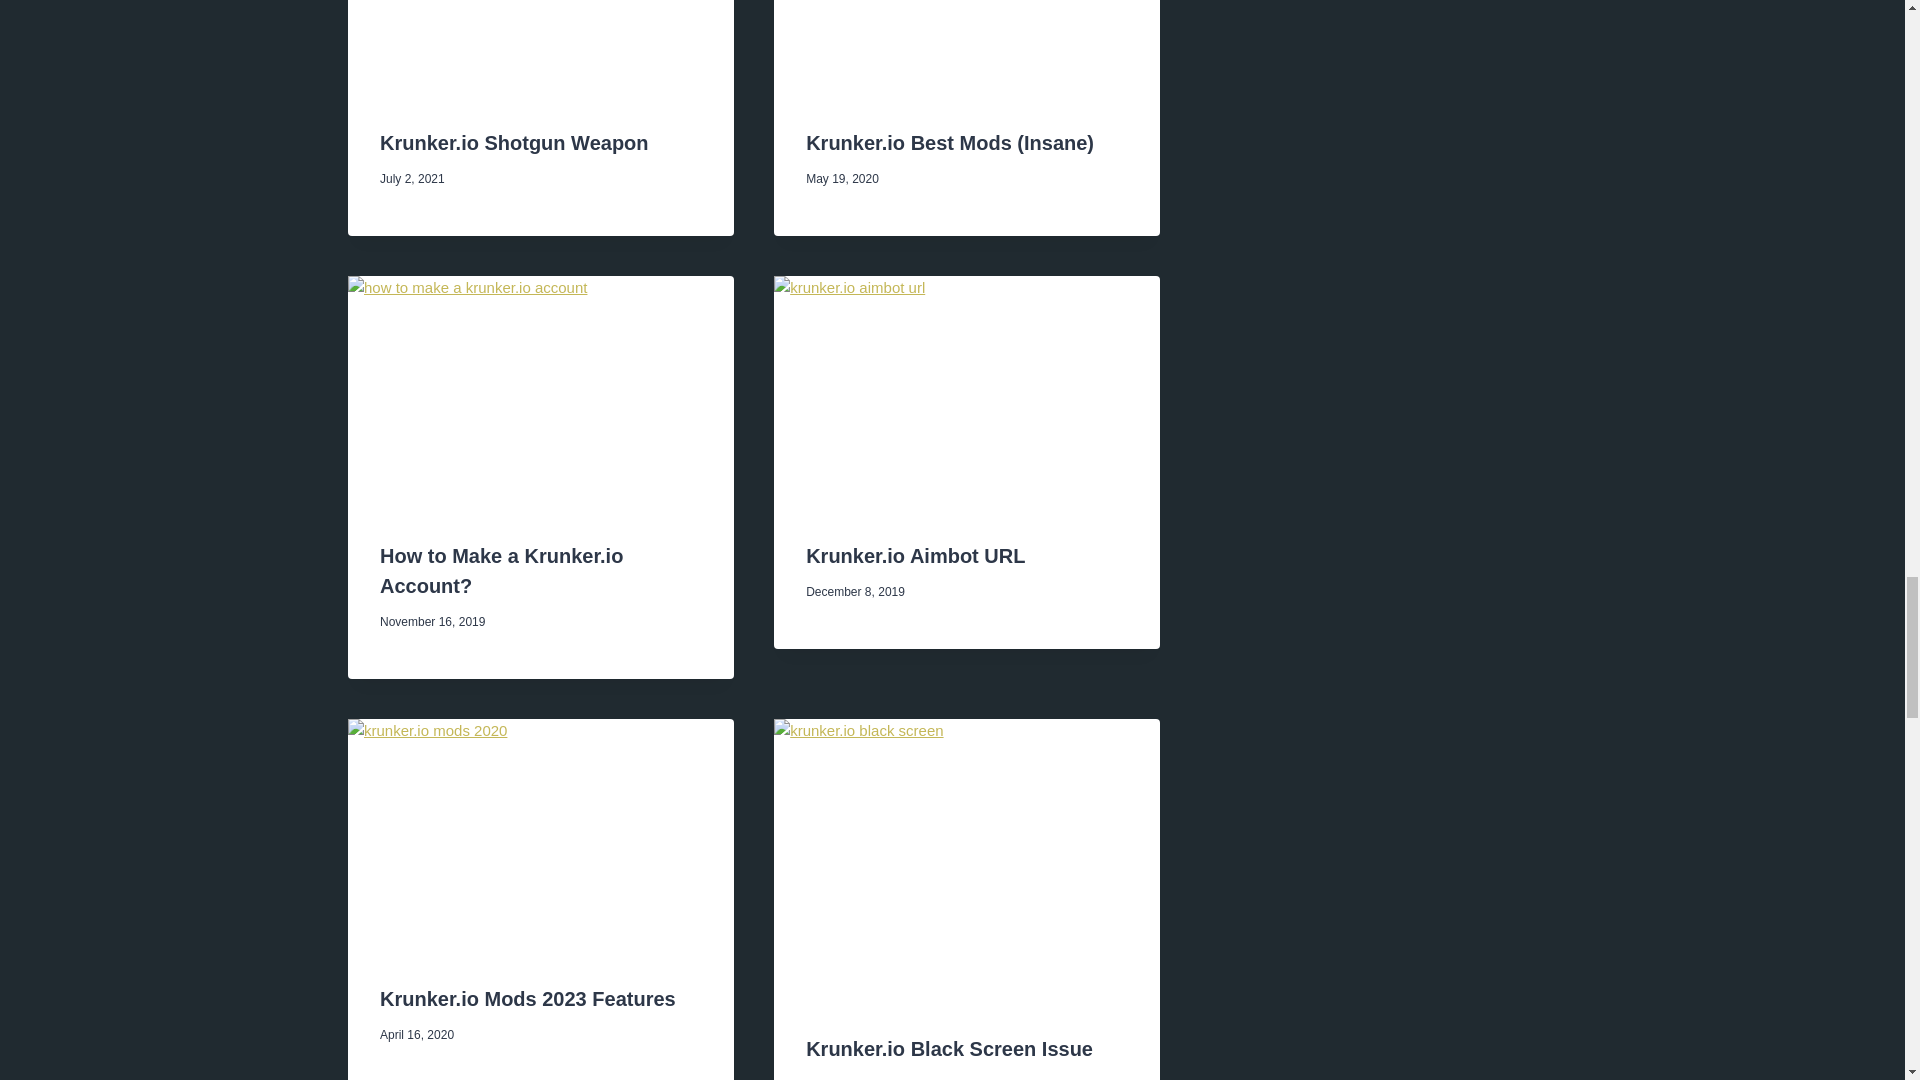  Describe the element at coordinates (501, 571) in the screenshot. I see `How to Make a Krunker.io Account?` at that location.